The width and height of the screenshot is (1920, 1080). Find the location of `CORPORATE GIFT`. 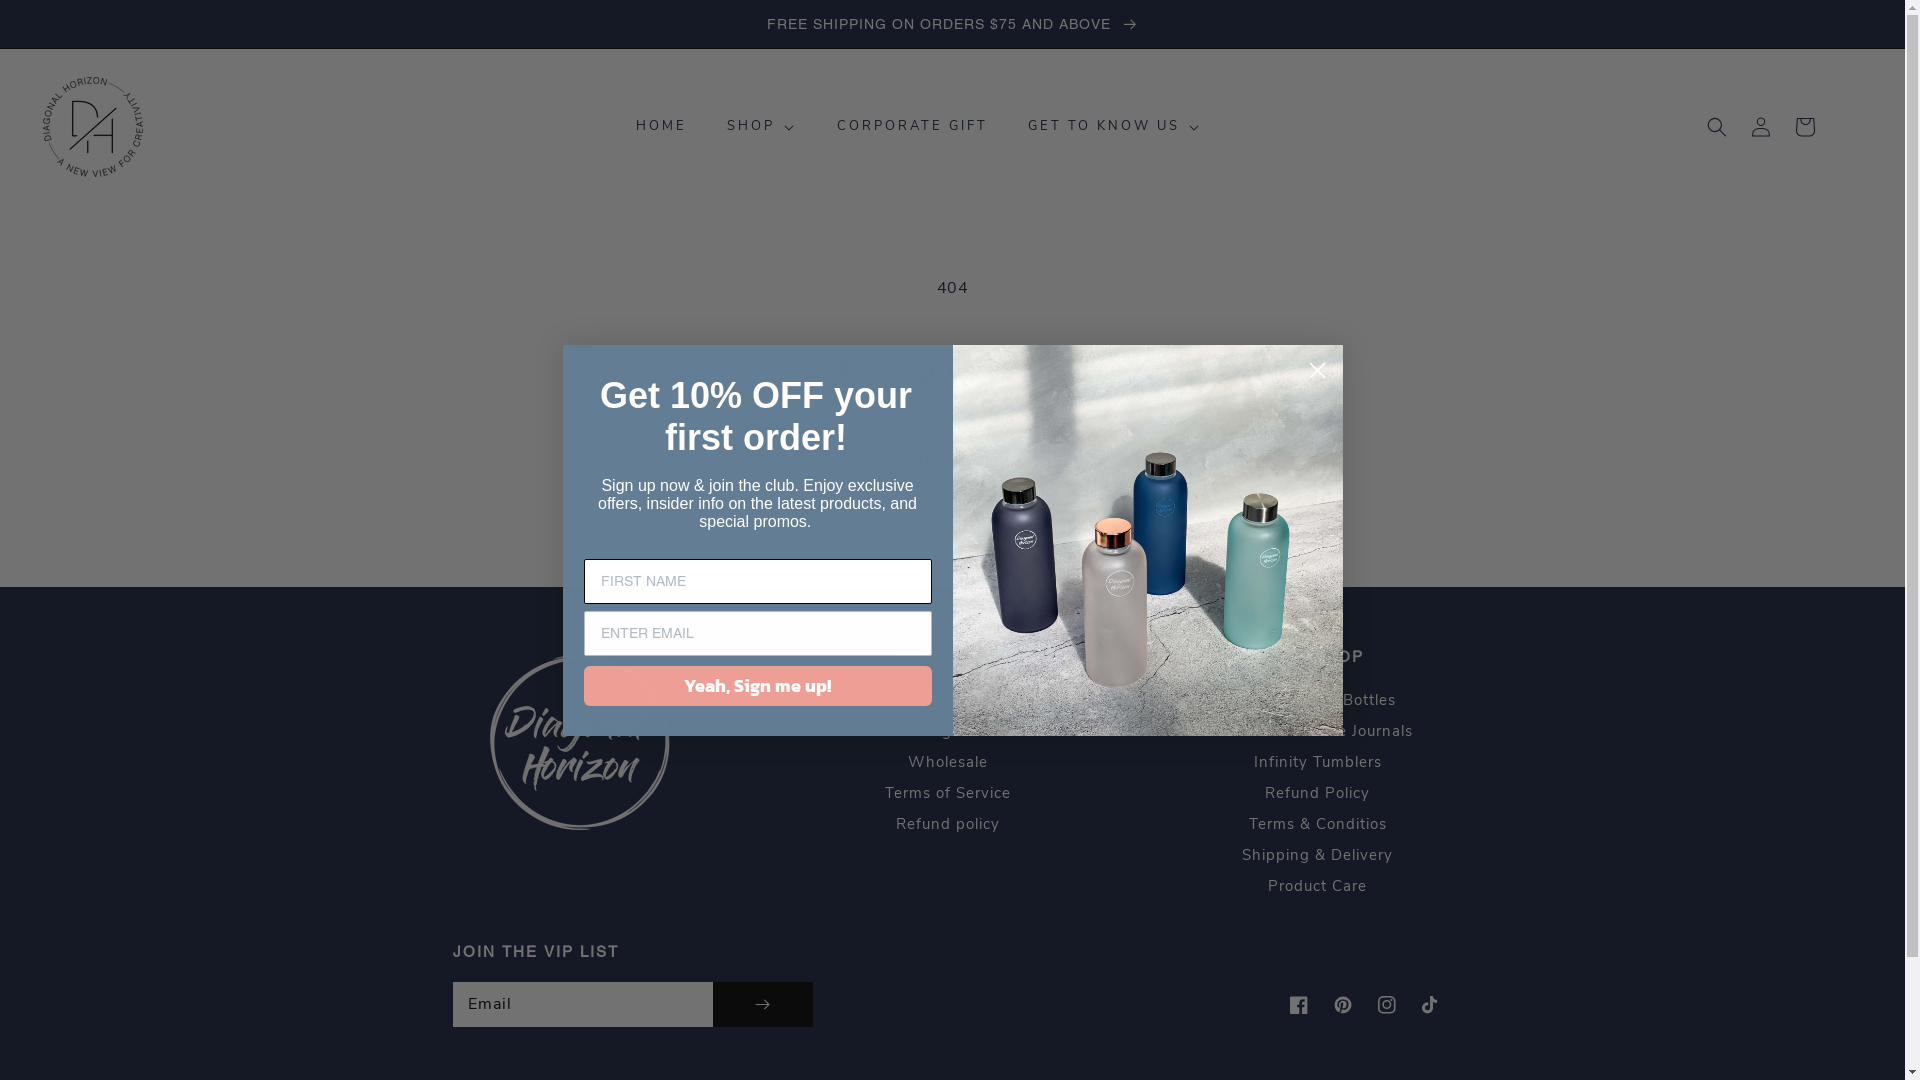

CORPORATE GIFT is located at coordinates (912, 126).